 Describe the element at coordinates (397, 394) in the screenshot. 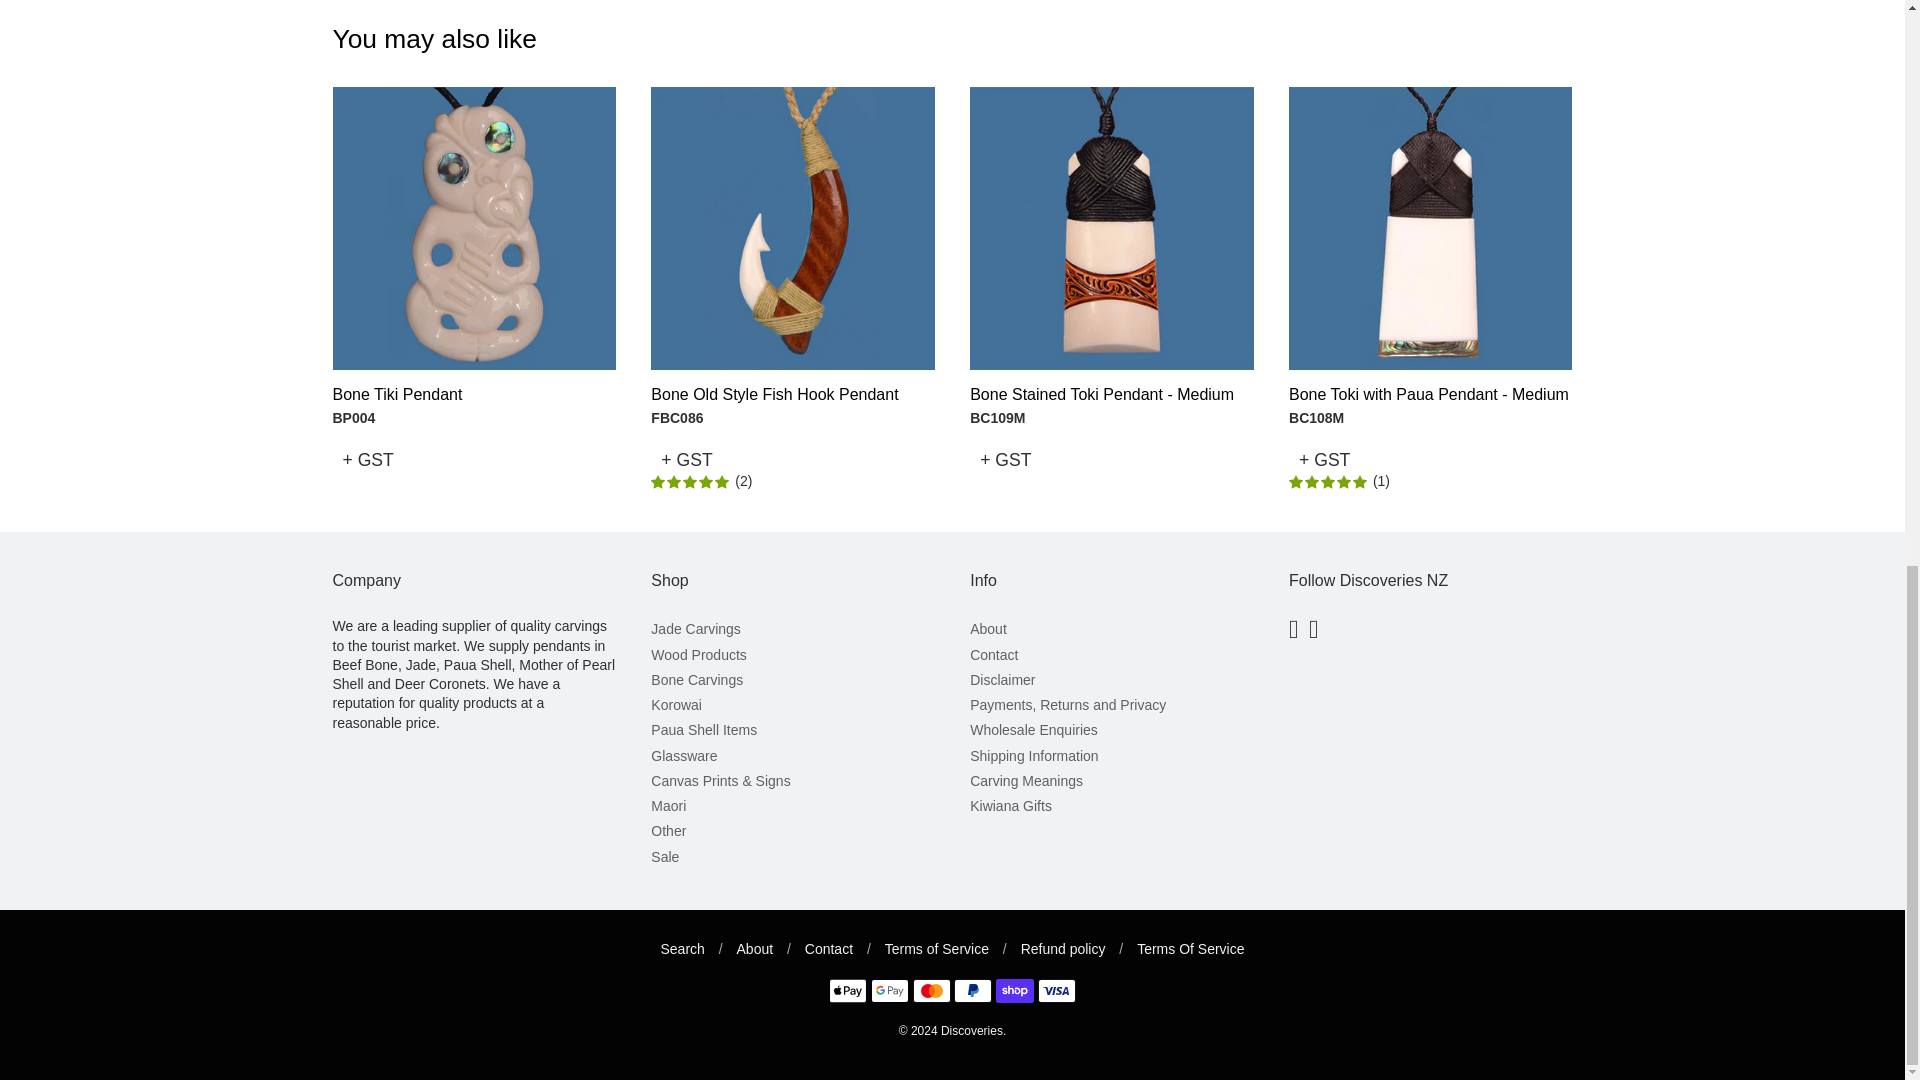

I see `Bone Tiki Pendant` at that location.